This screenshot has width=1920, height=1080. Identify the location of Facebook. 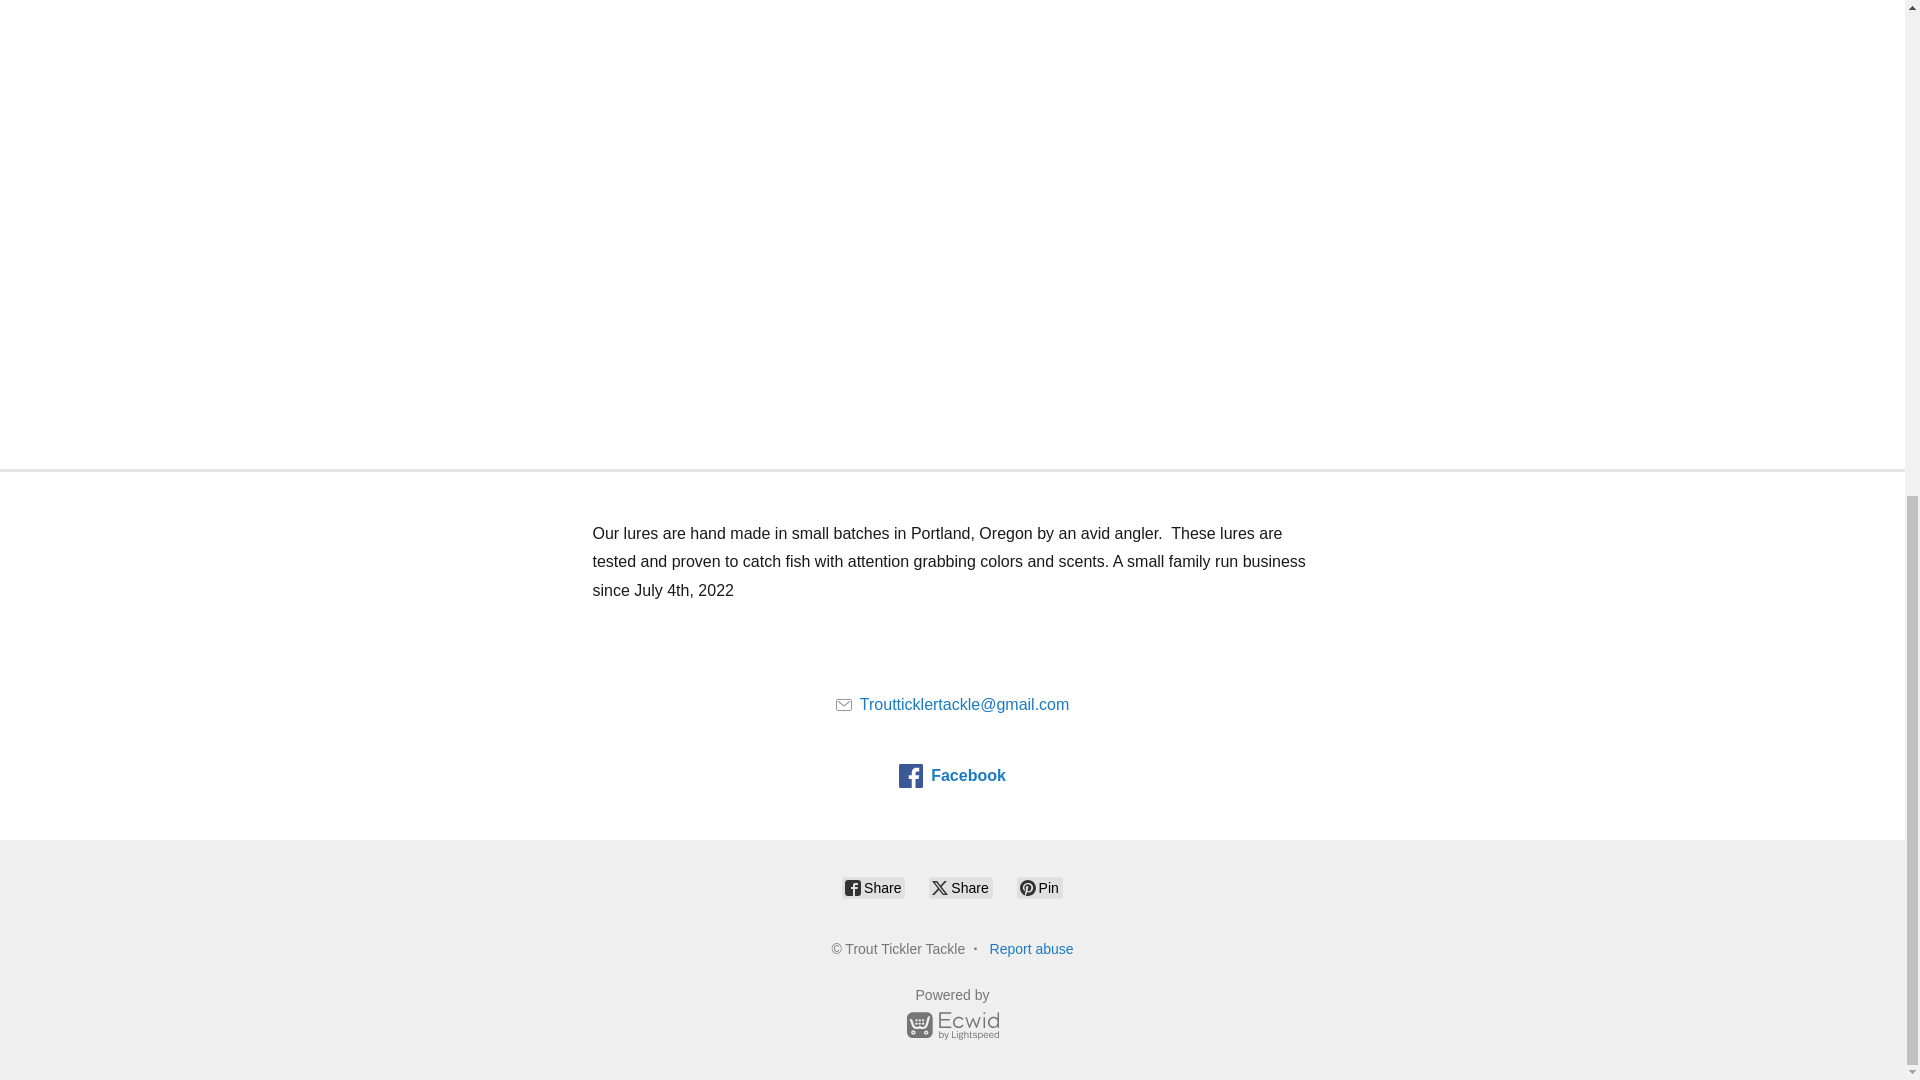
(952, 776).